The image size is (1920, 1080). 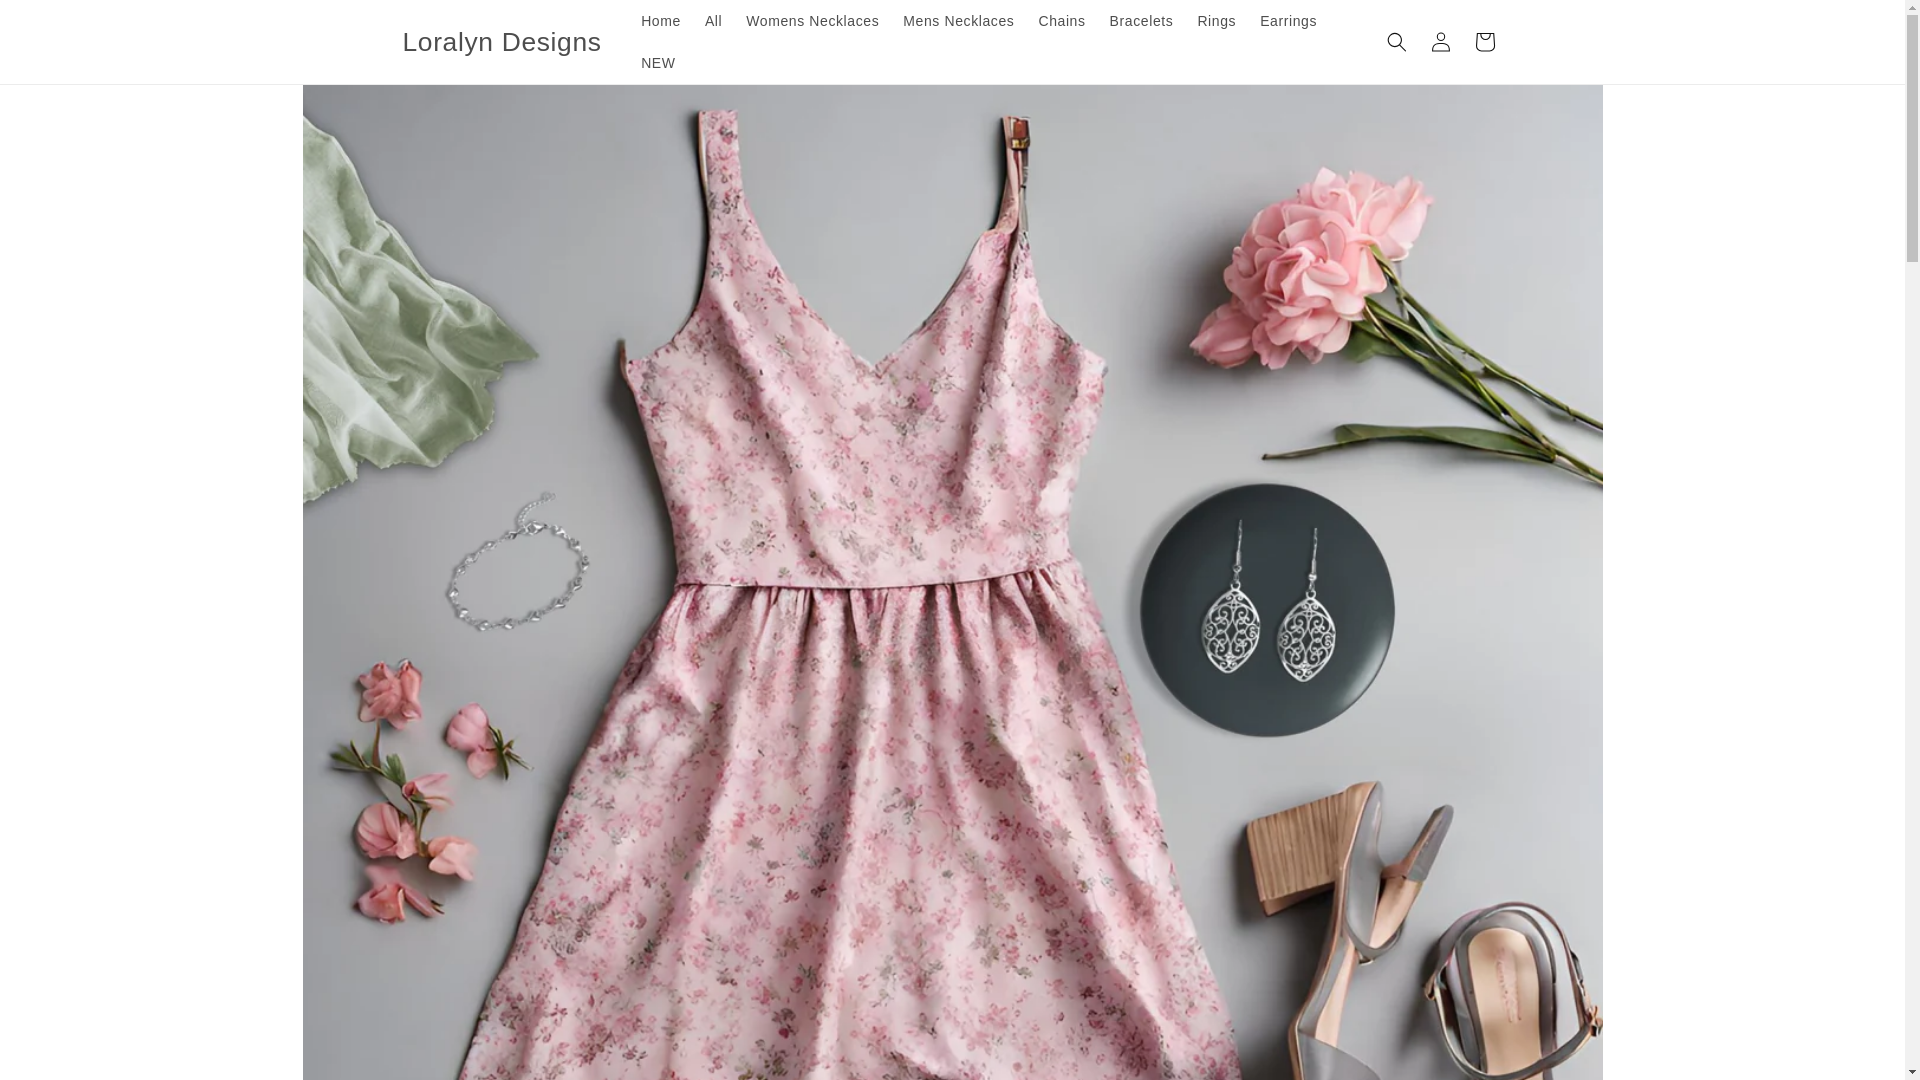 What do you see at coordinates (1142, 21) in the screenshot?
I see `Bracelets` at bounding box center [1142, 21].